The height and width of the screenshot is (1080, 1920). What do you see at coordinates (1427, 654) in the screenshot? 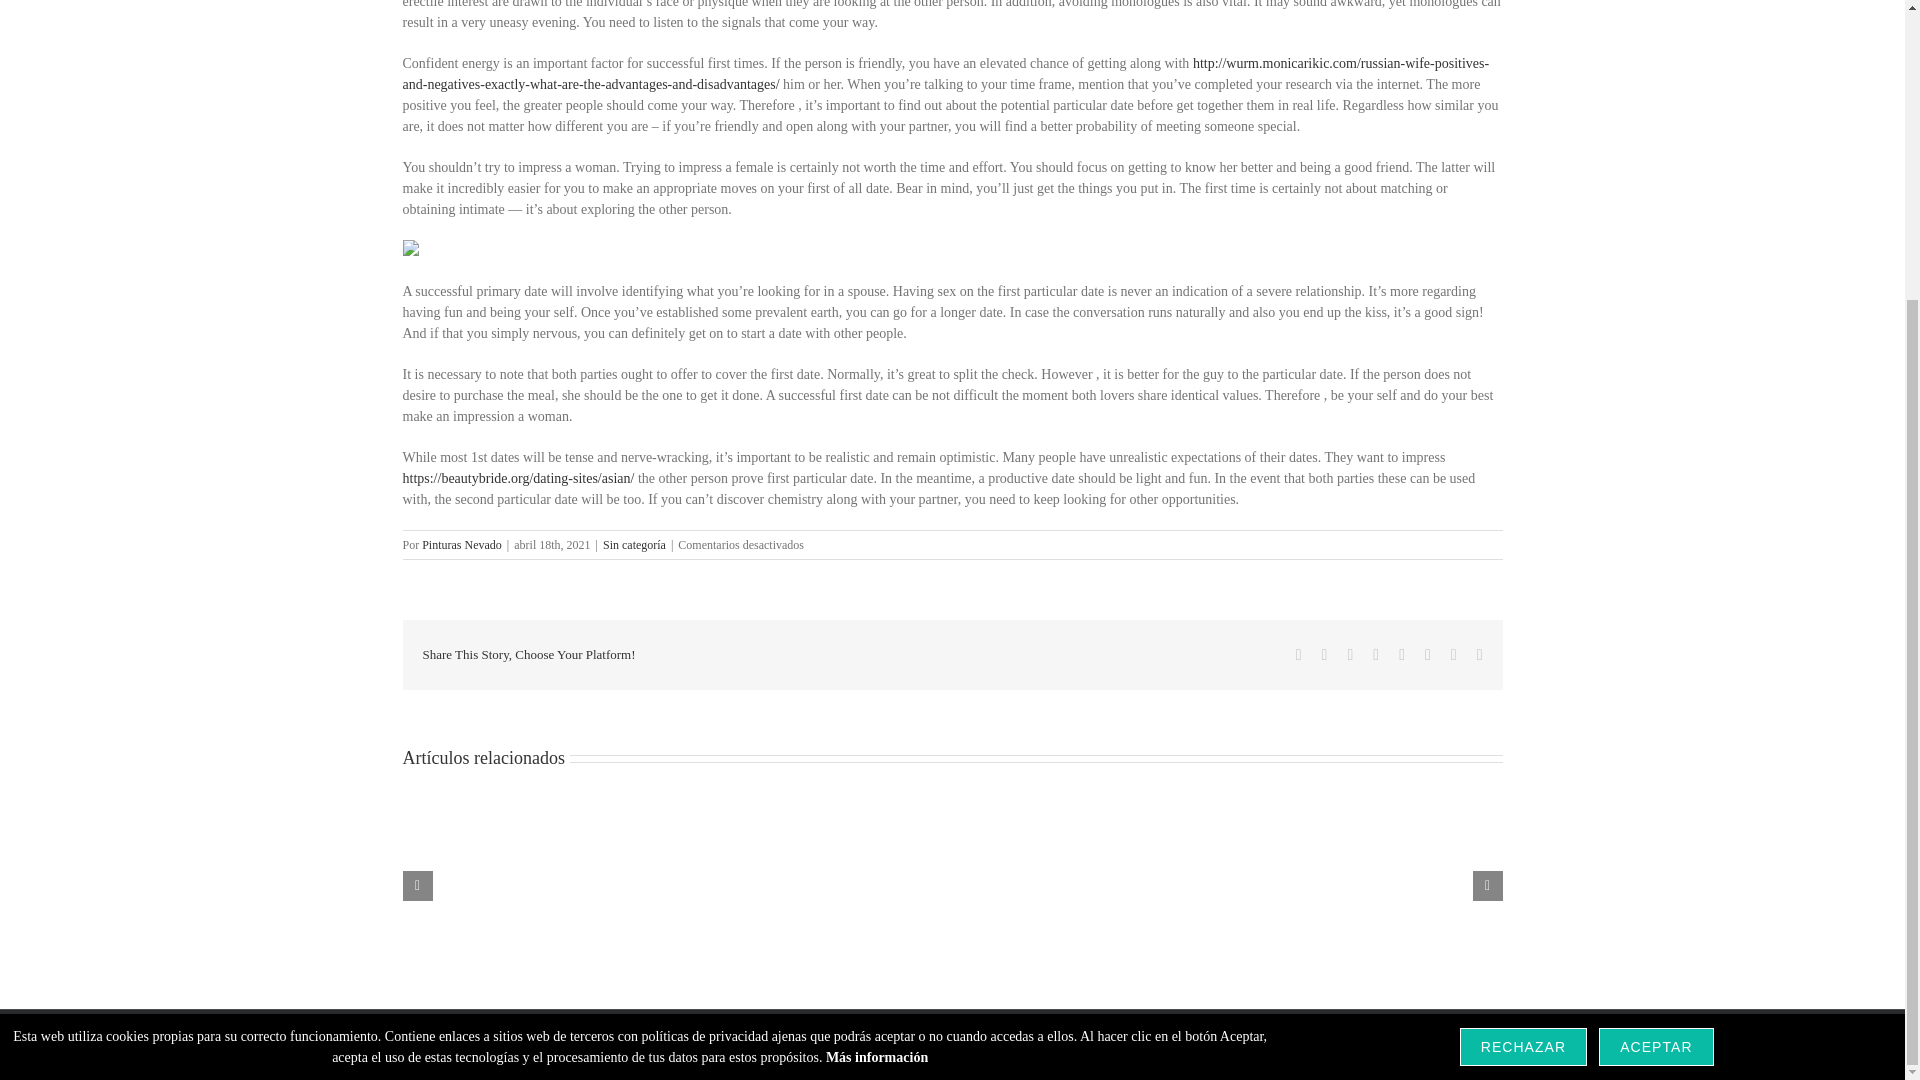
I see `Pinterest` at bounding box center [1427, 654].